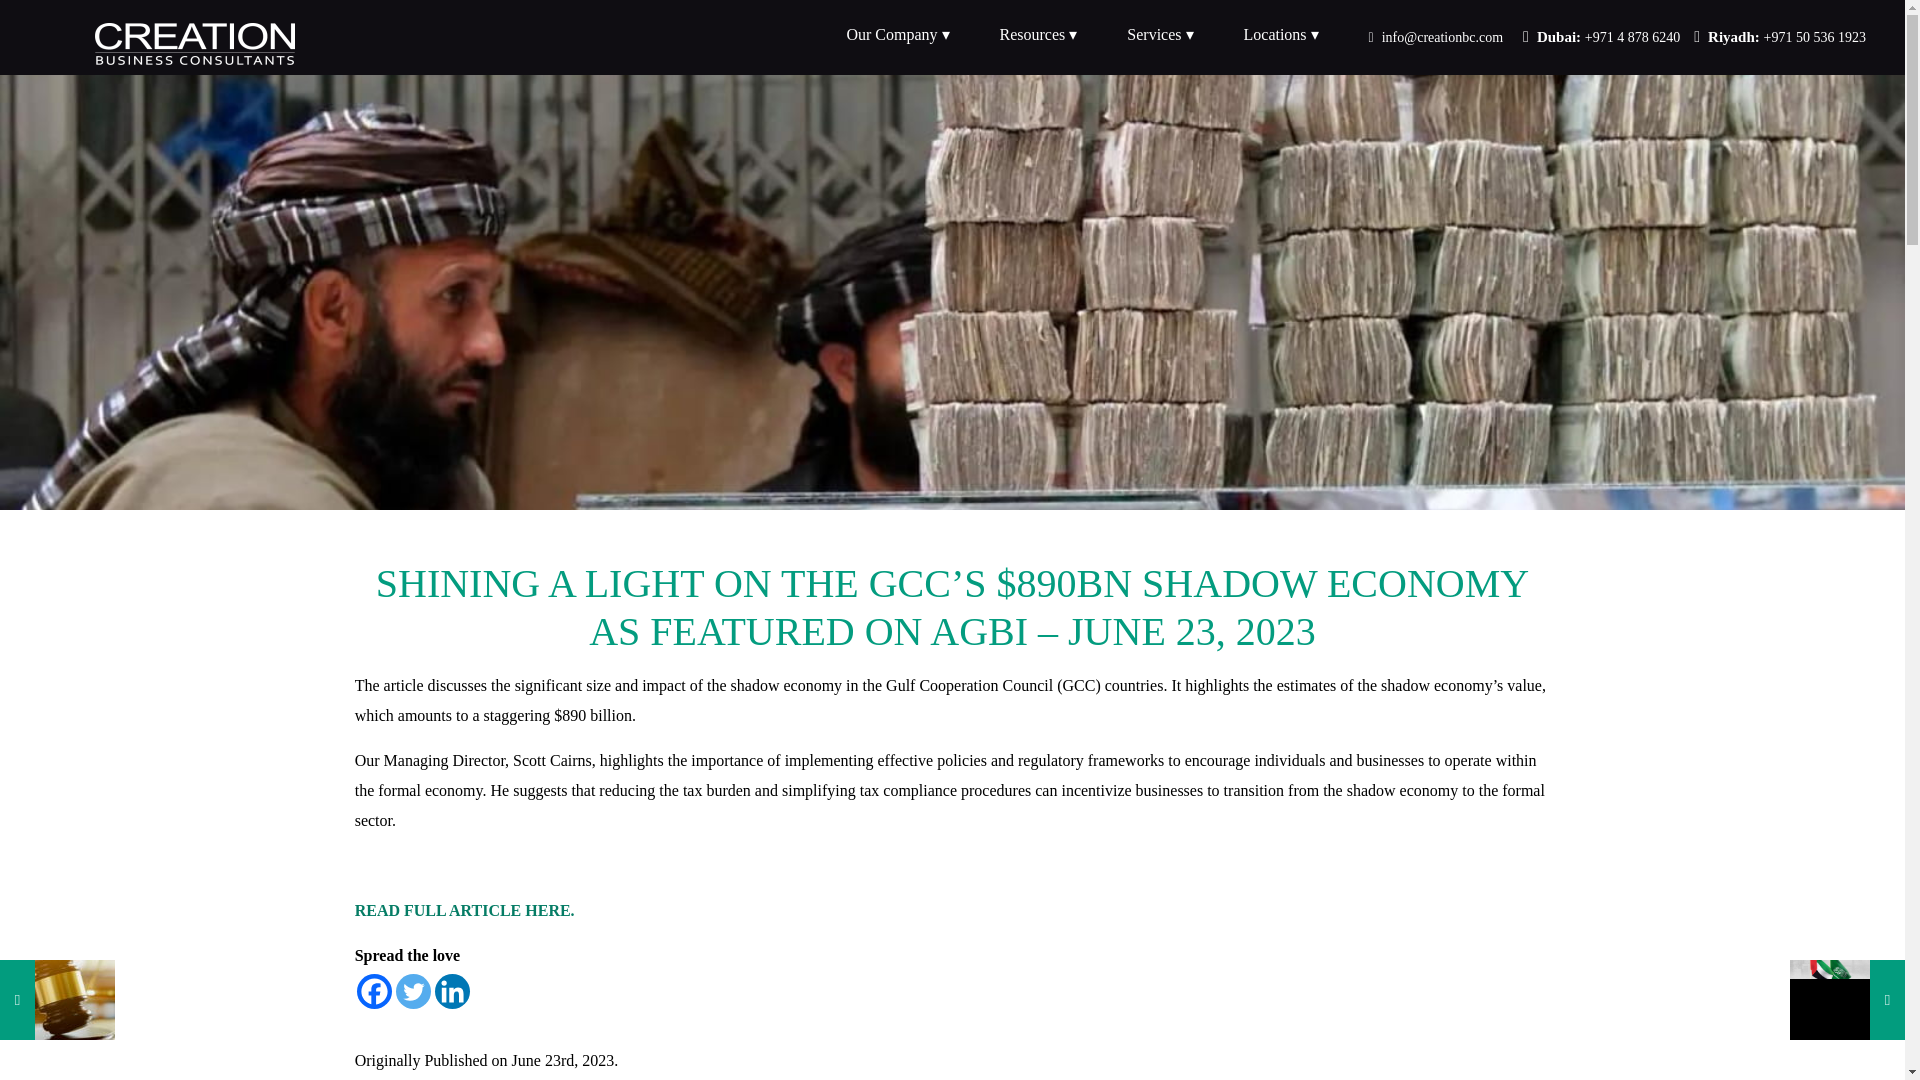 The image size is (1920, 1080). I want to click on Our Company, so click(897, 34).